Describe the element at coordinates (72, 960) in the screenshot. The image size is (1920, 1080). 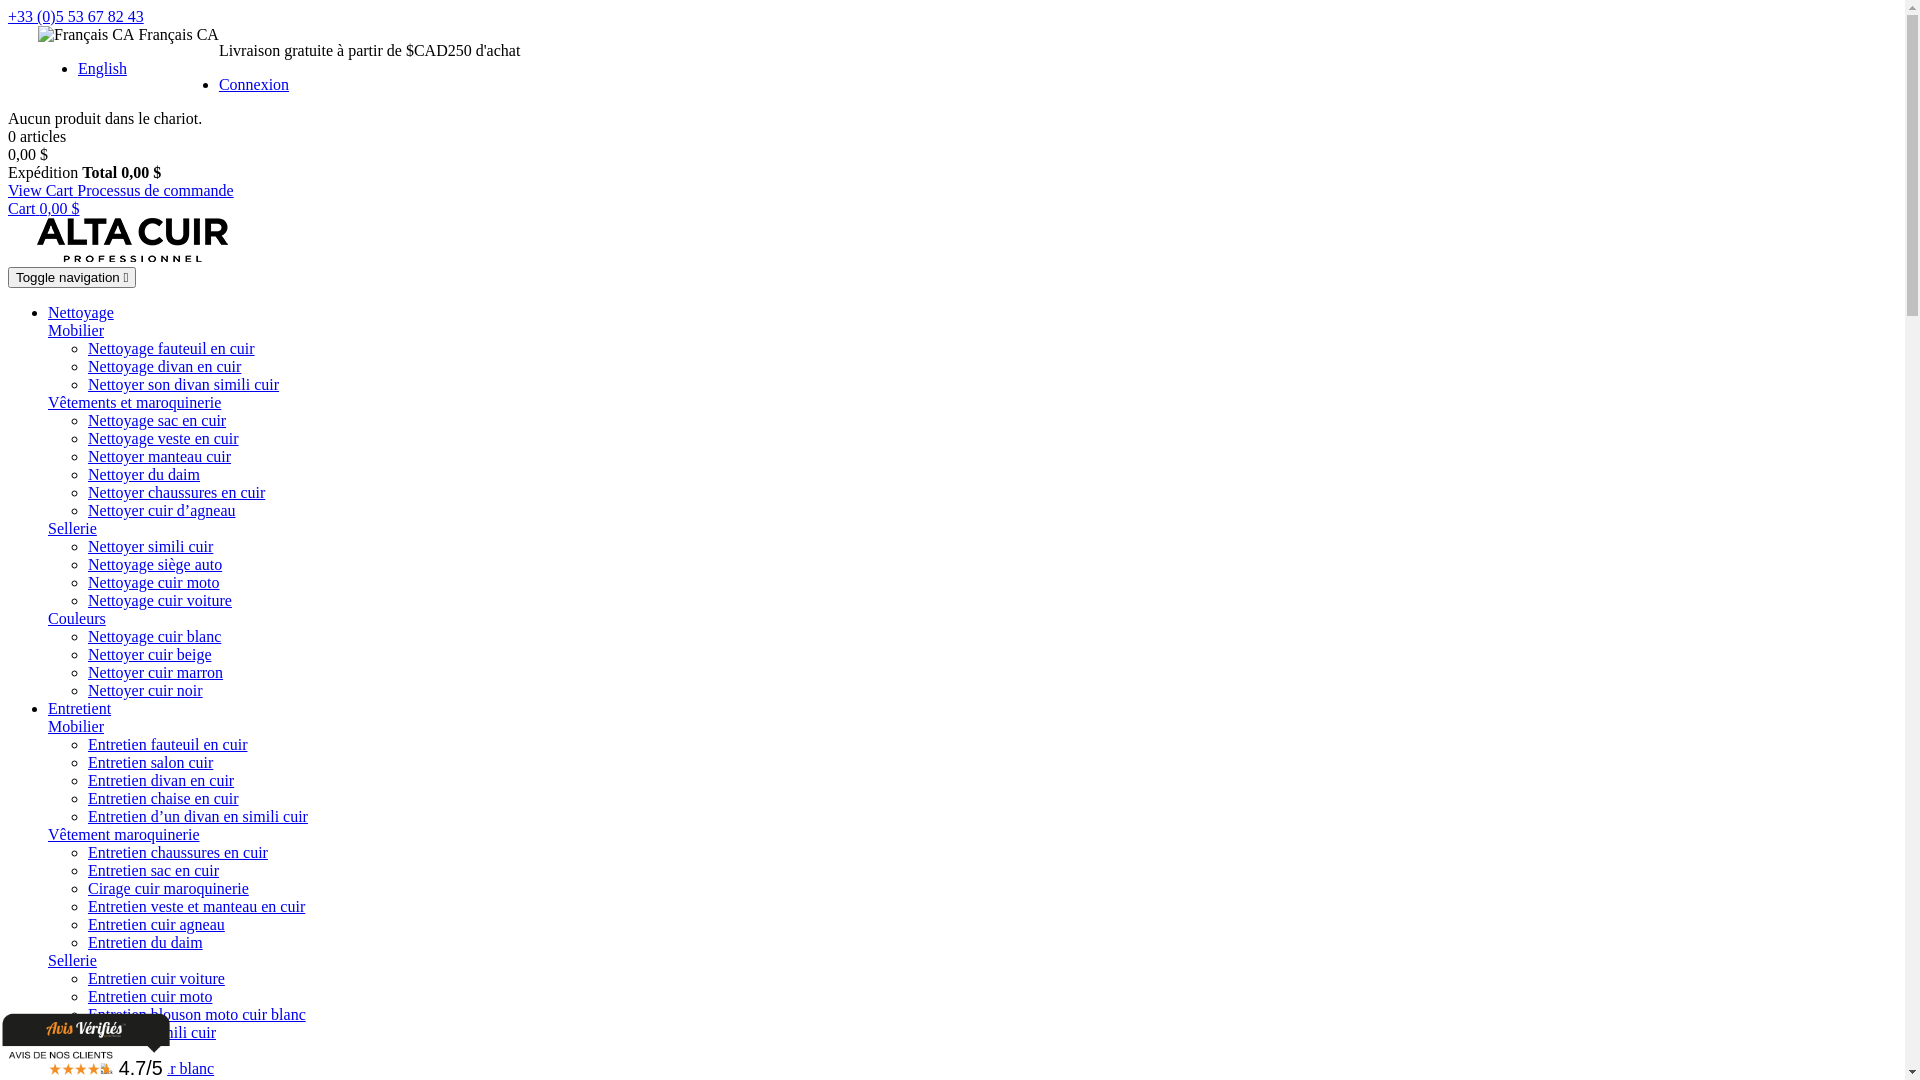
I see `Sellerie` at that location.